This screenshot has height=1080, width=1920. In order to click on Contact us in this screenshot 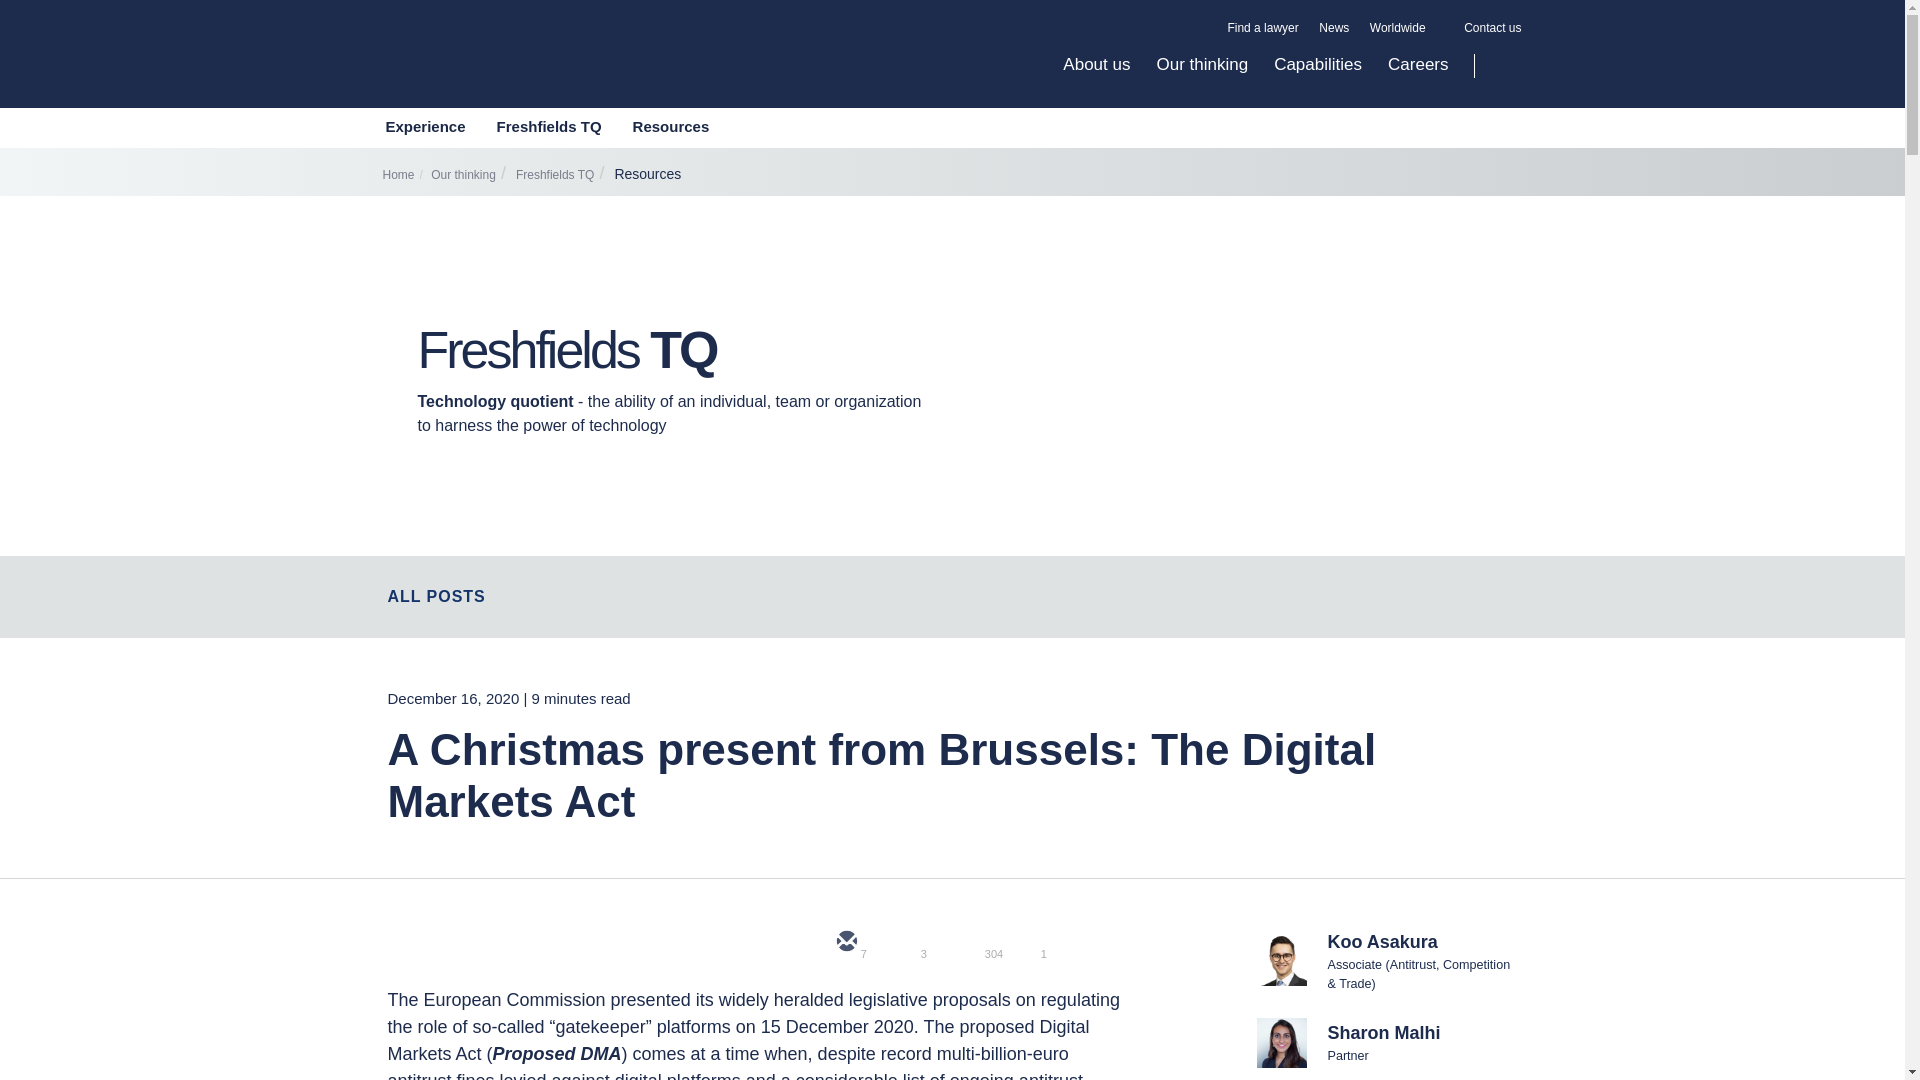, I will do `click(1492, 28)`.